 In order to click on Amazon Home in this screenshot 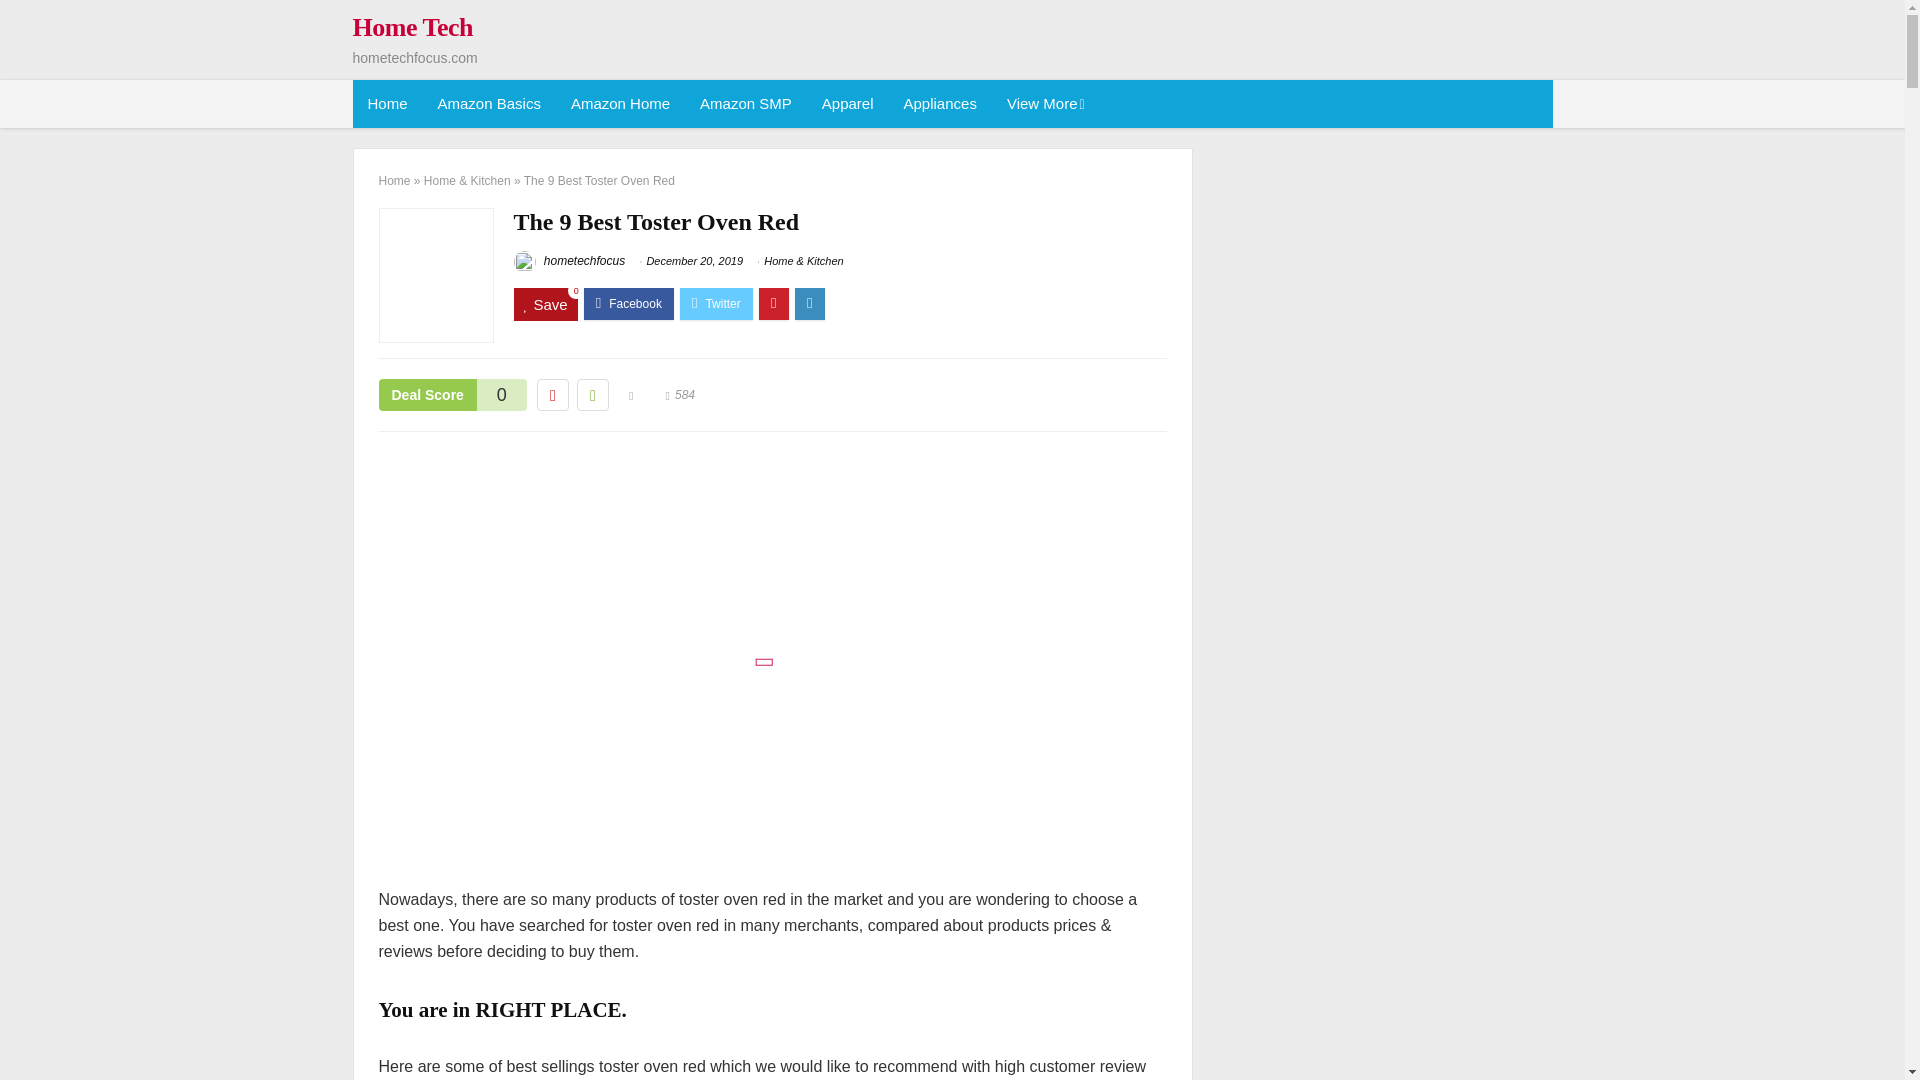, I will do `click(620, 104)`.